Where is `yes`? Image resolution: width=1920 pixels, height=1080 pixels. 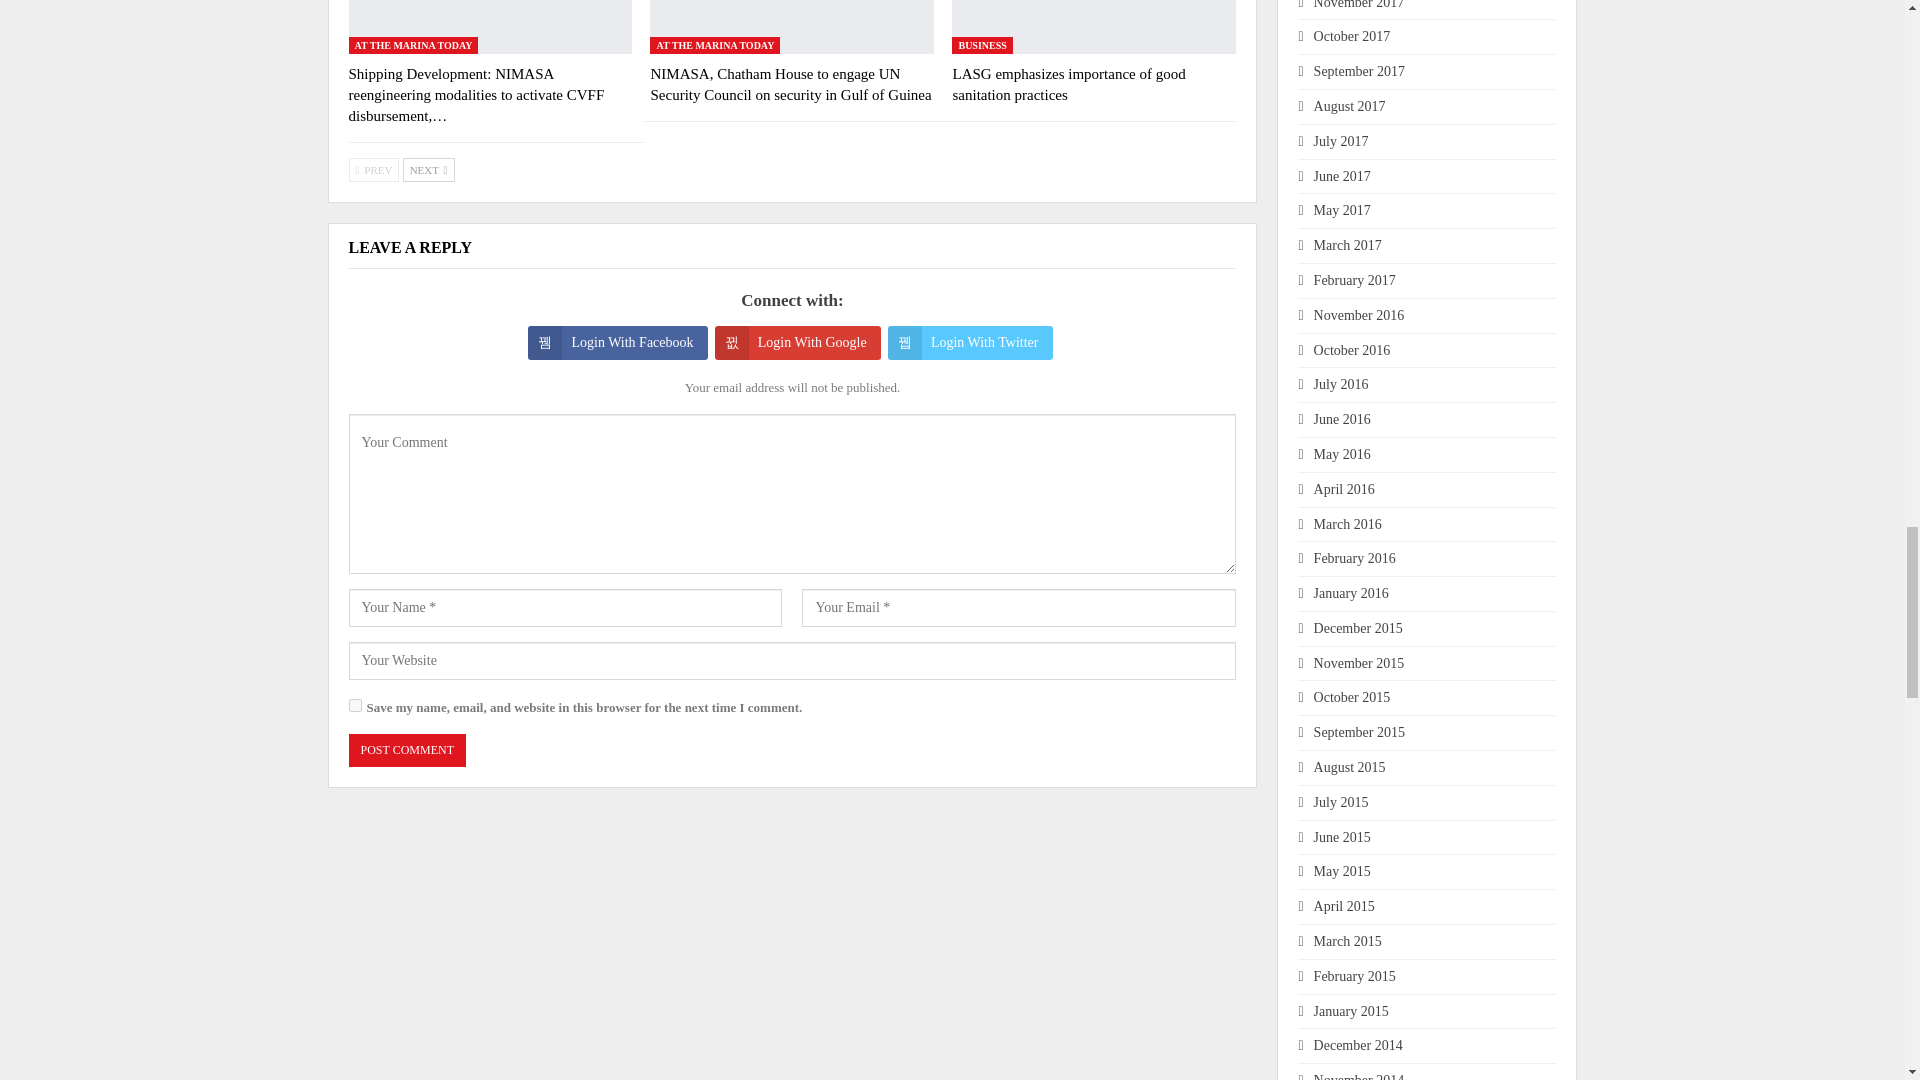 yes is located at coordinates (354, 704).